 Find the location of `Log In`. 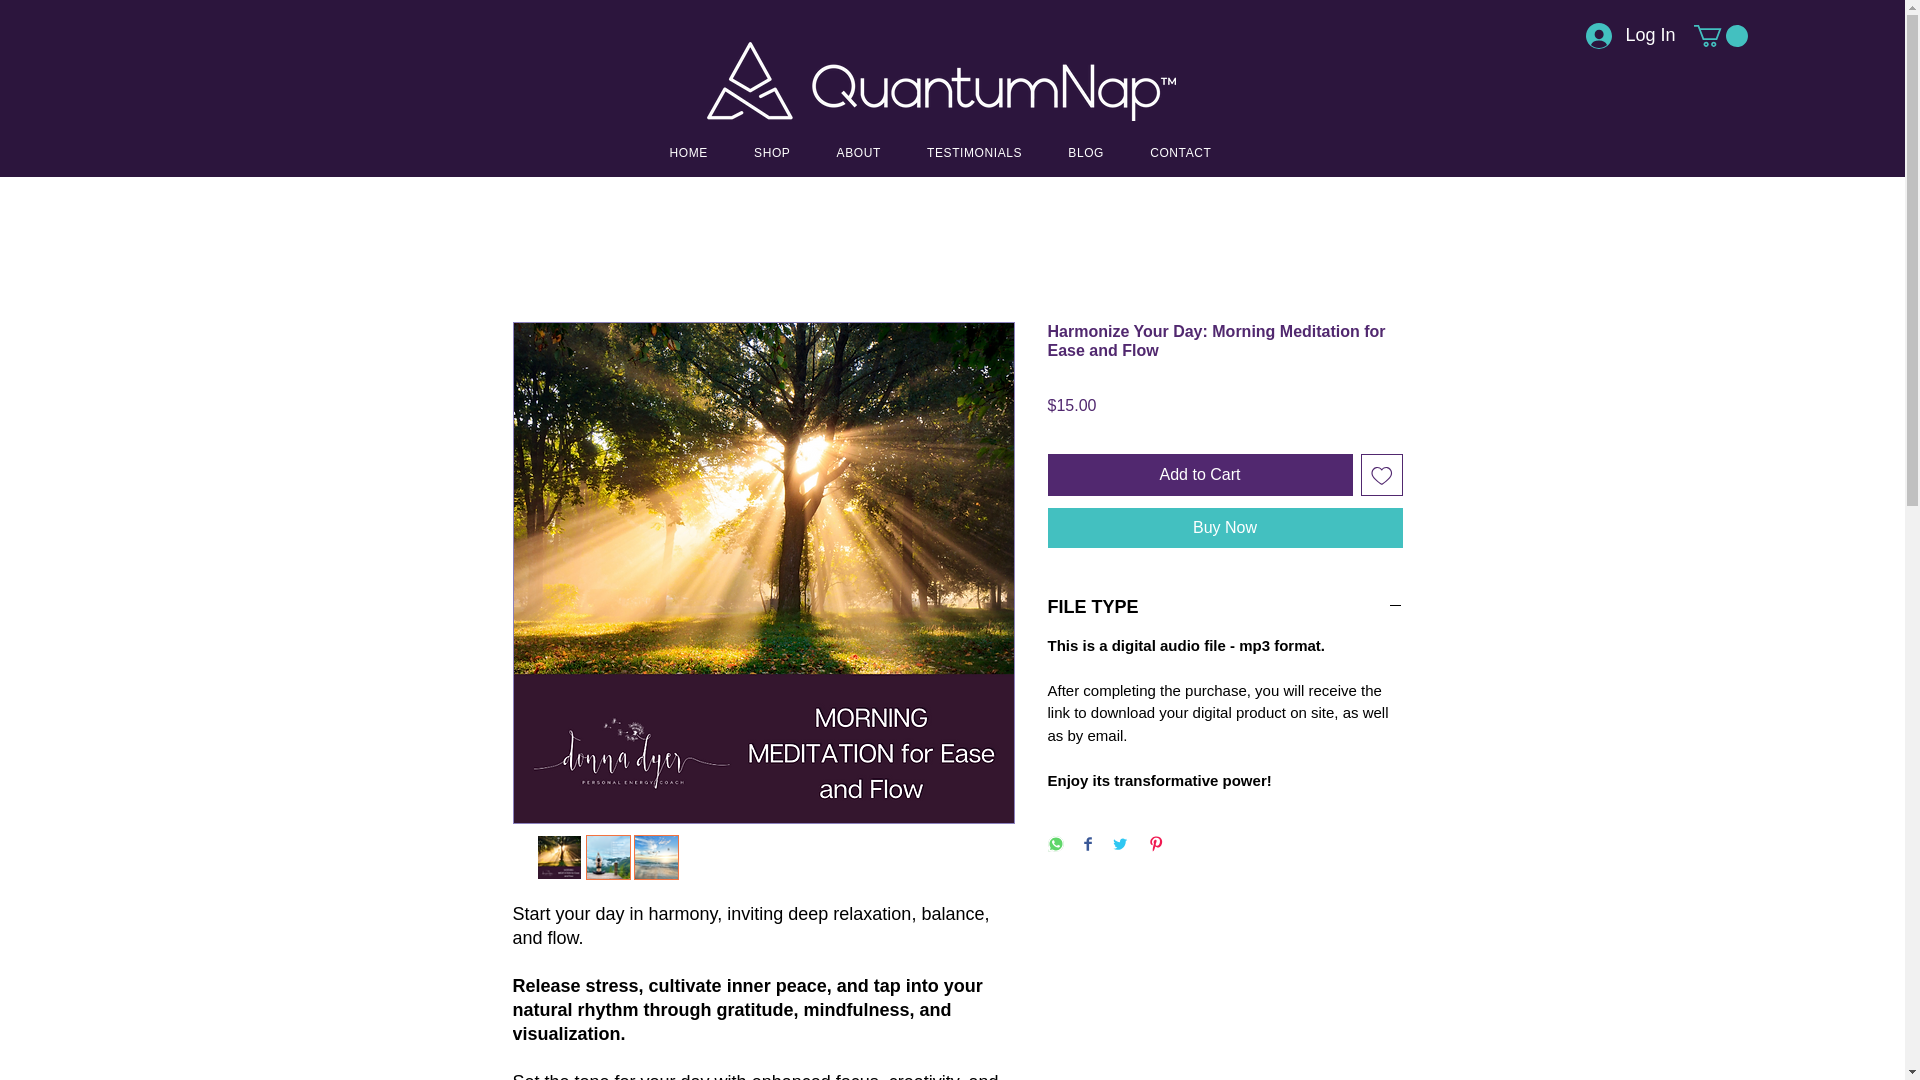

Log In is located at coordinates (1619, 36).